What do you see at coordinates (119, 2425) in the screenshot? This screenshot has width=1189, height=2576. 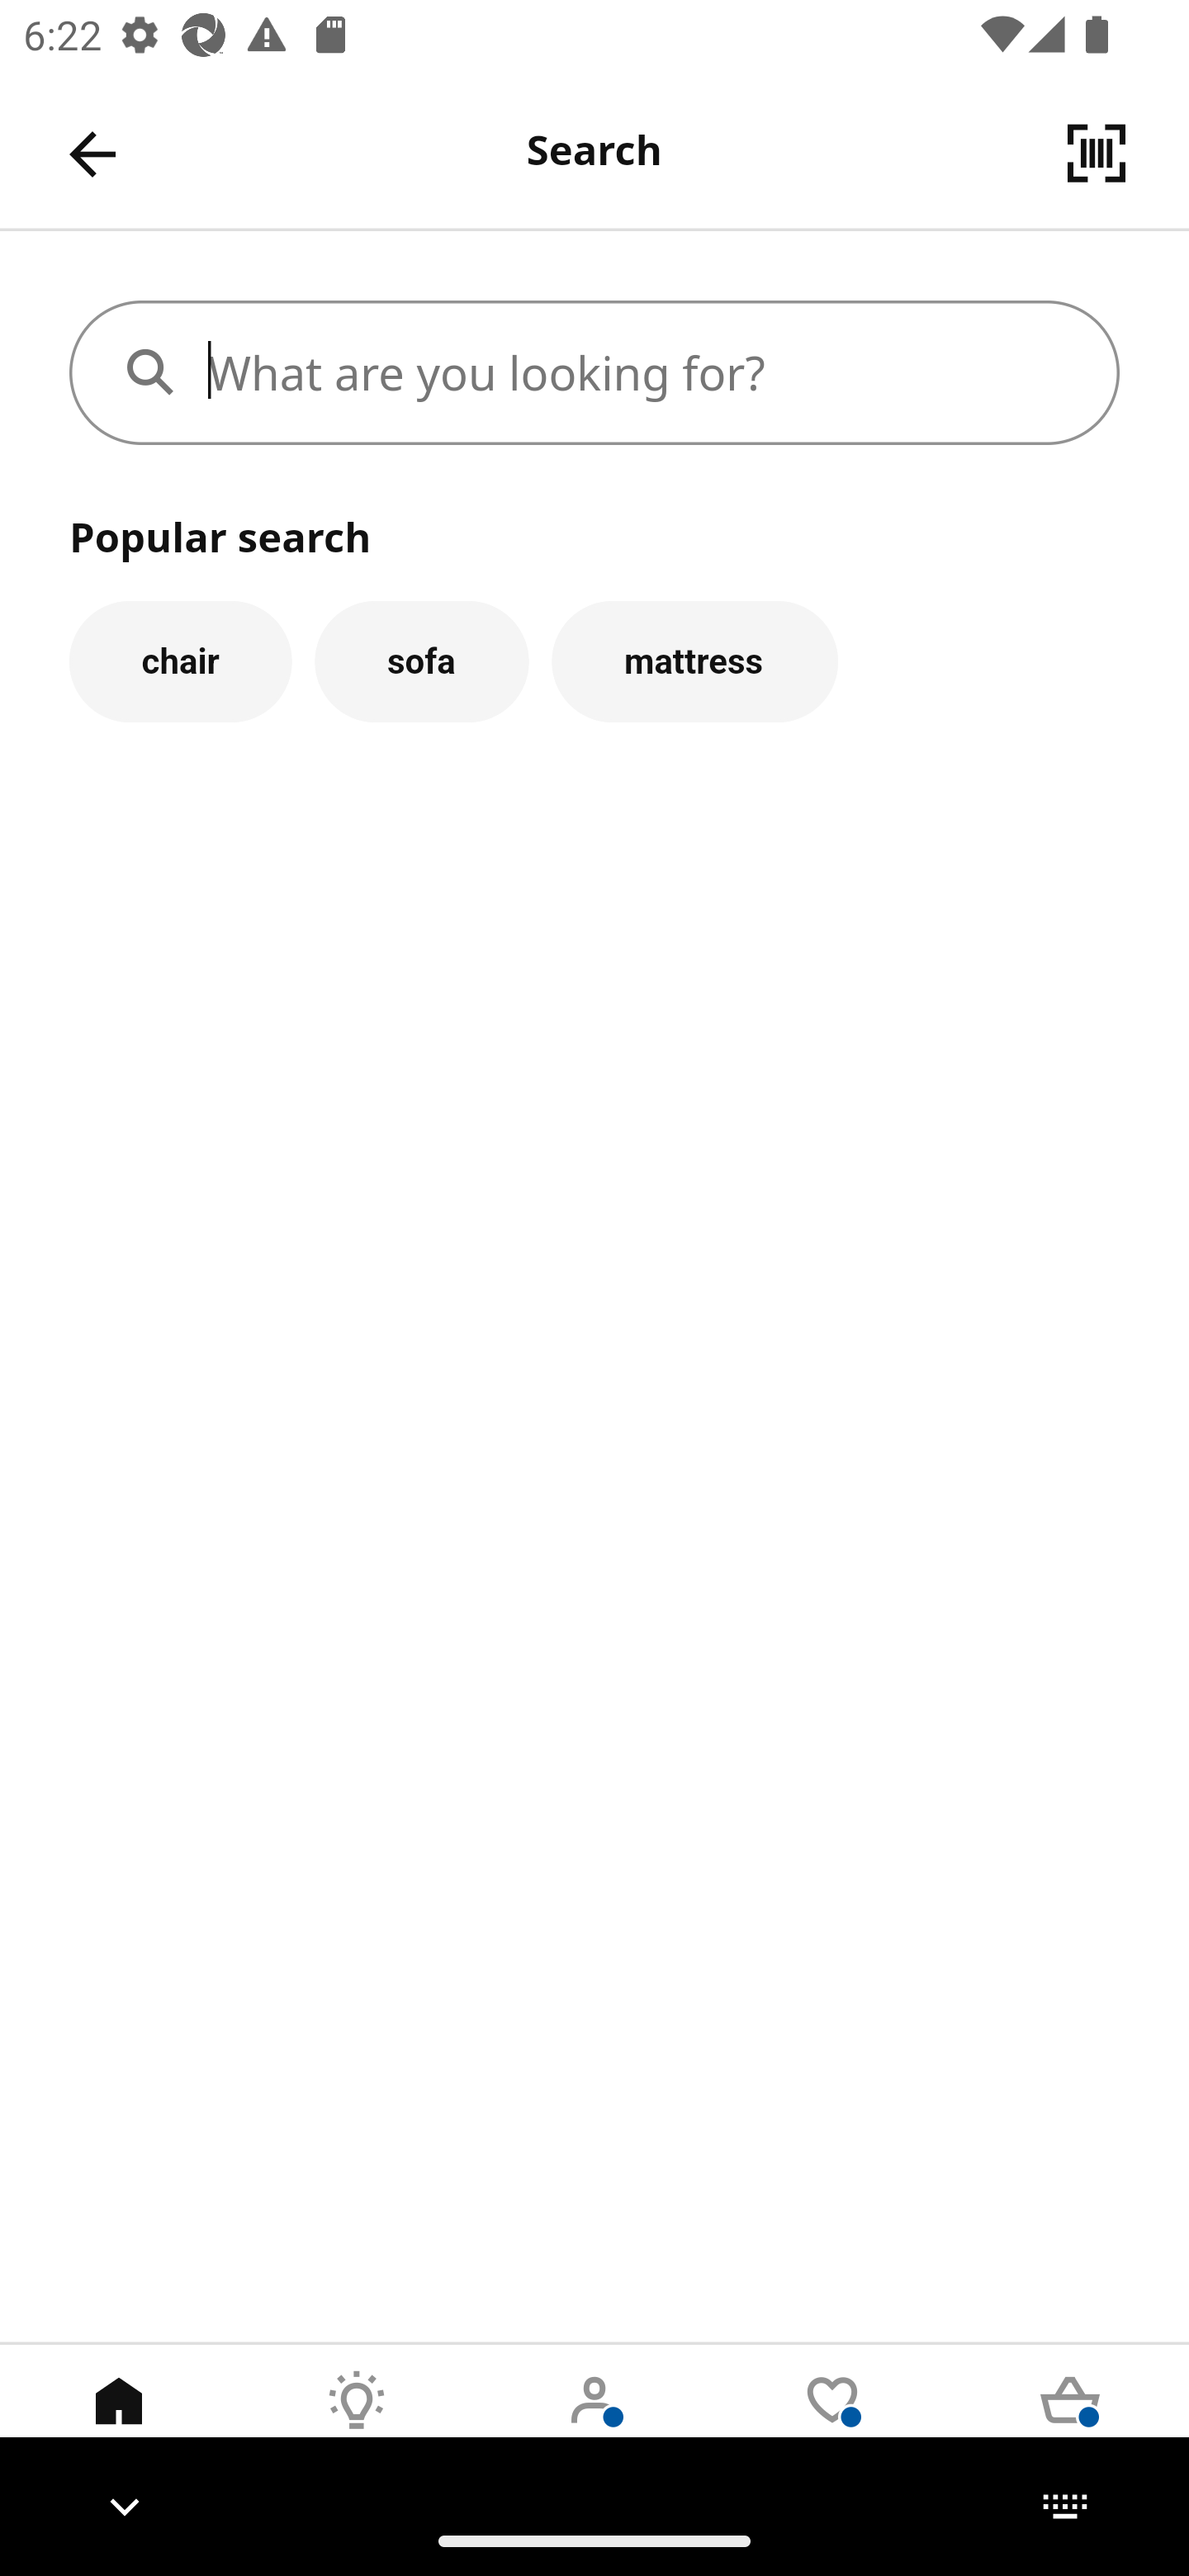 I see `Home
Tab 1 of 5` at bounding box center [119, 2425].